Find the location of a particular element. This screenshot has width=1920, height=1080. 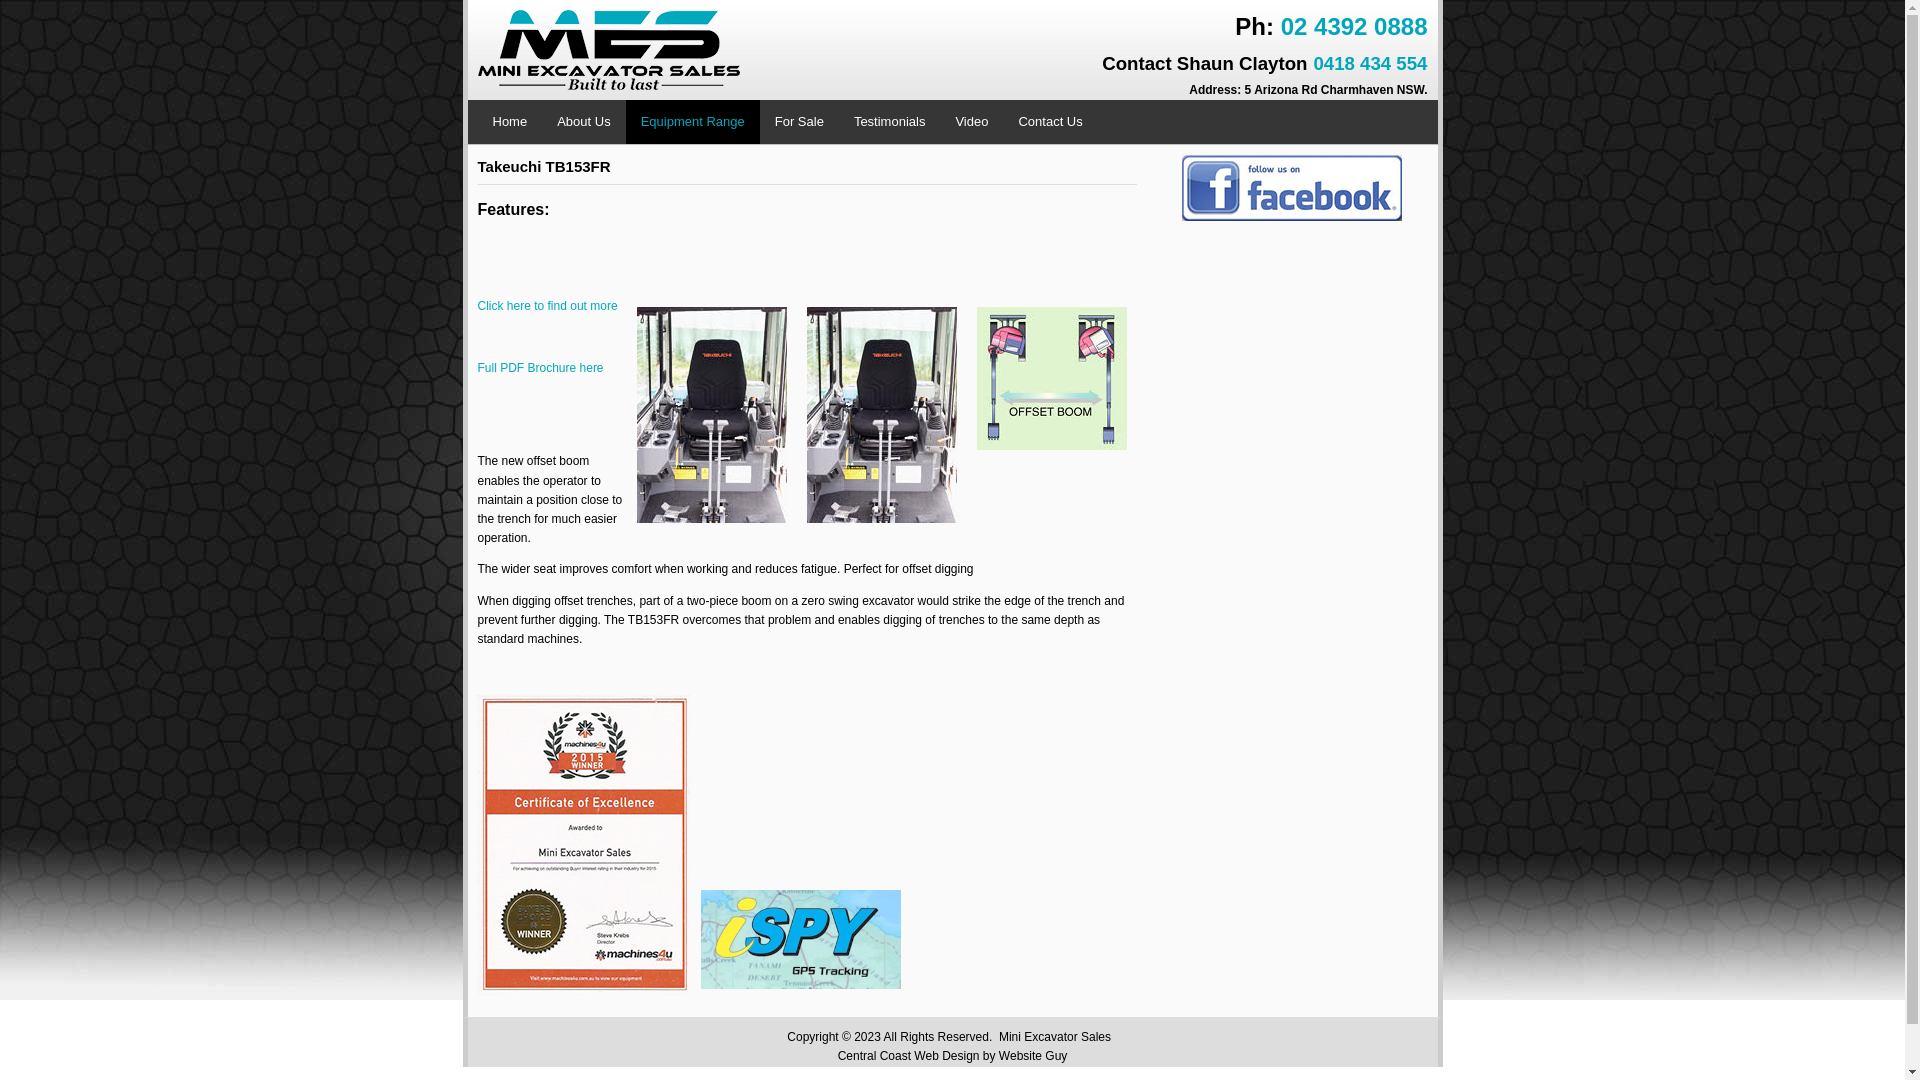

Click here to find out more is located at coordinates (548, 306).